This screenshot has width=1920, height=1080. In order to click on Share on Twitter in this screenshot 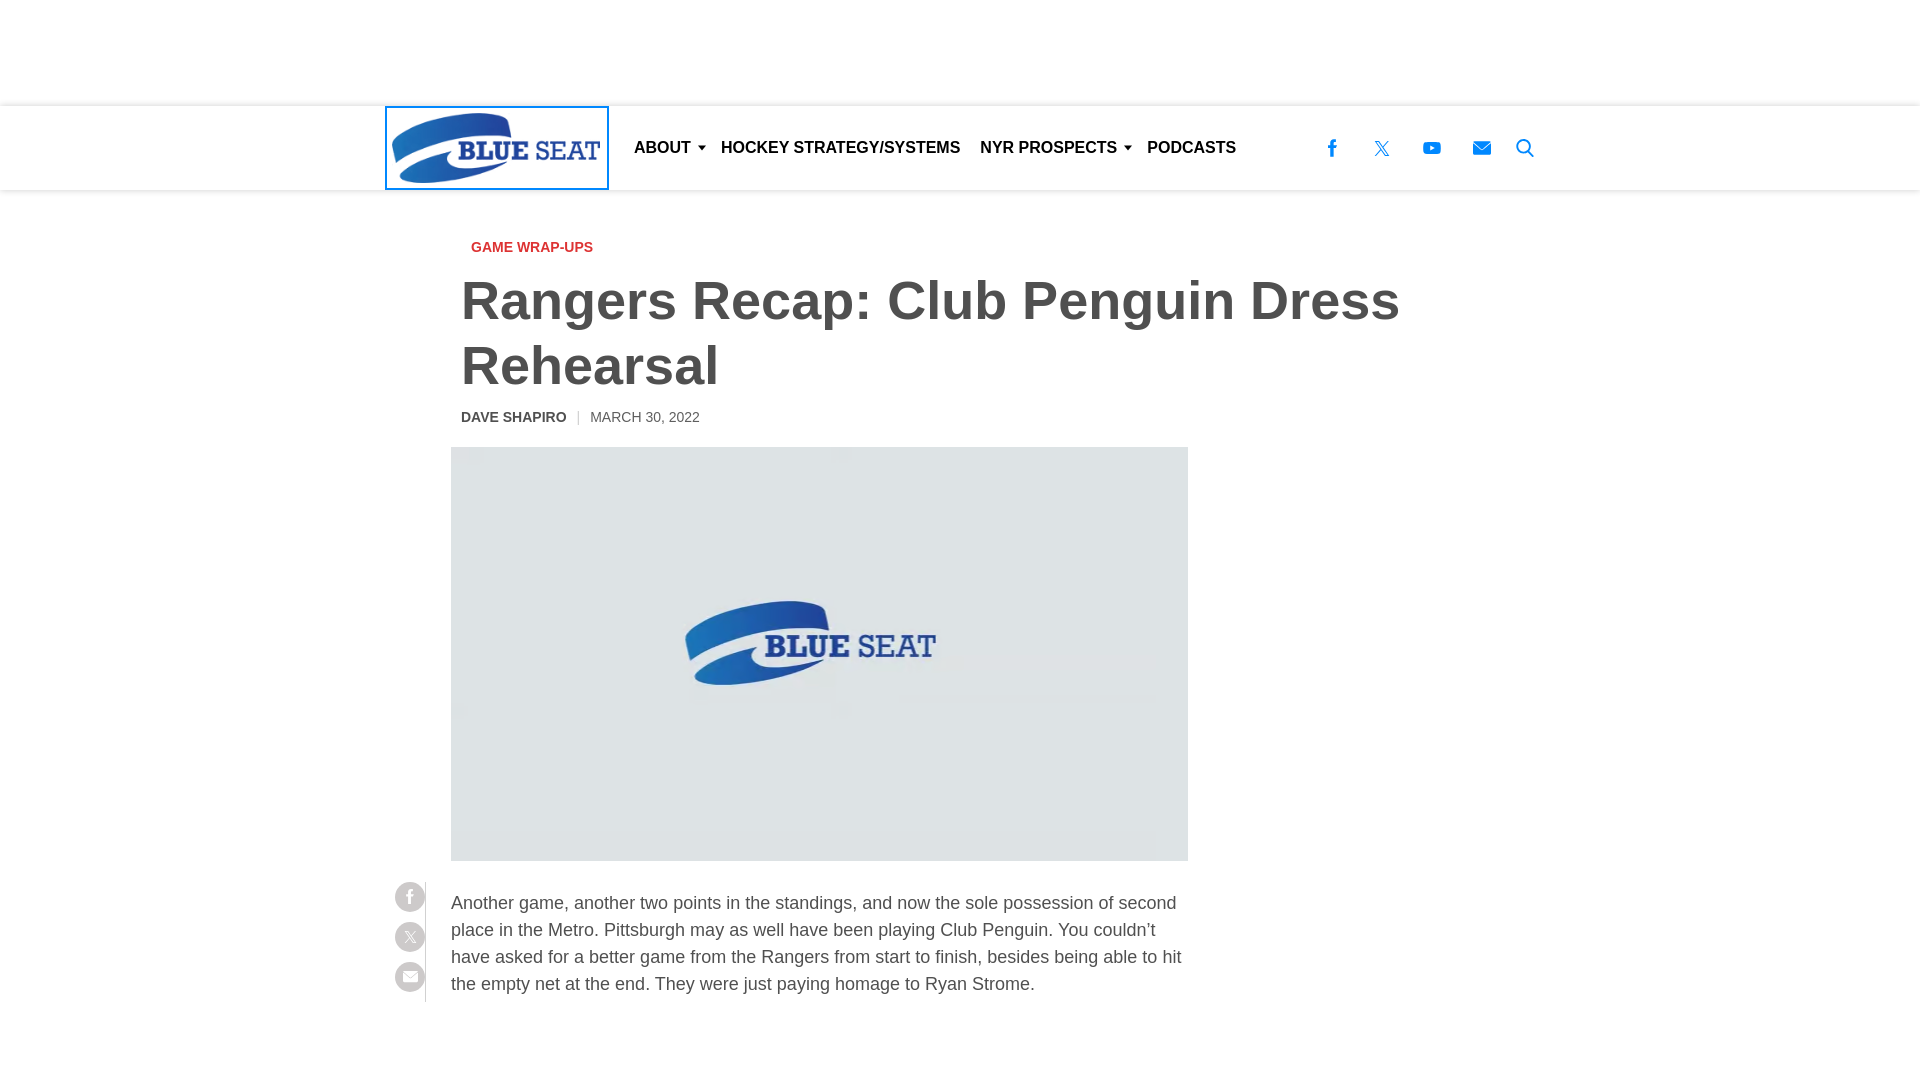, I will do `click(410, 936)`.